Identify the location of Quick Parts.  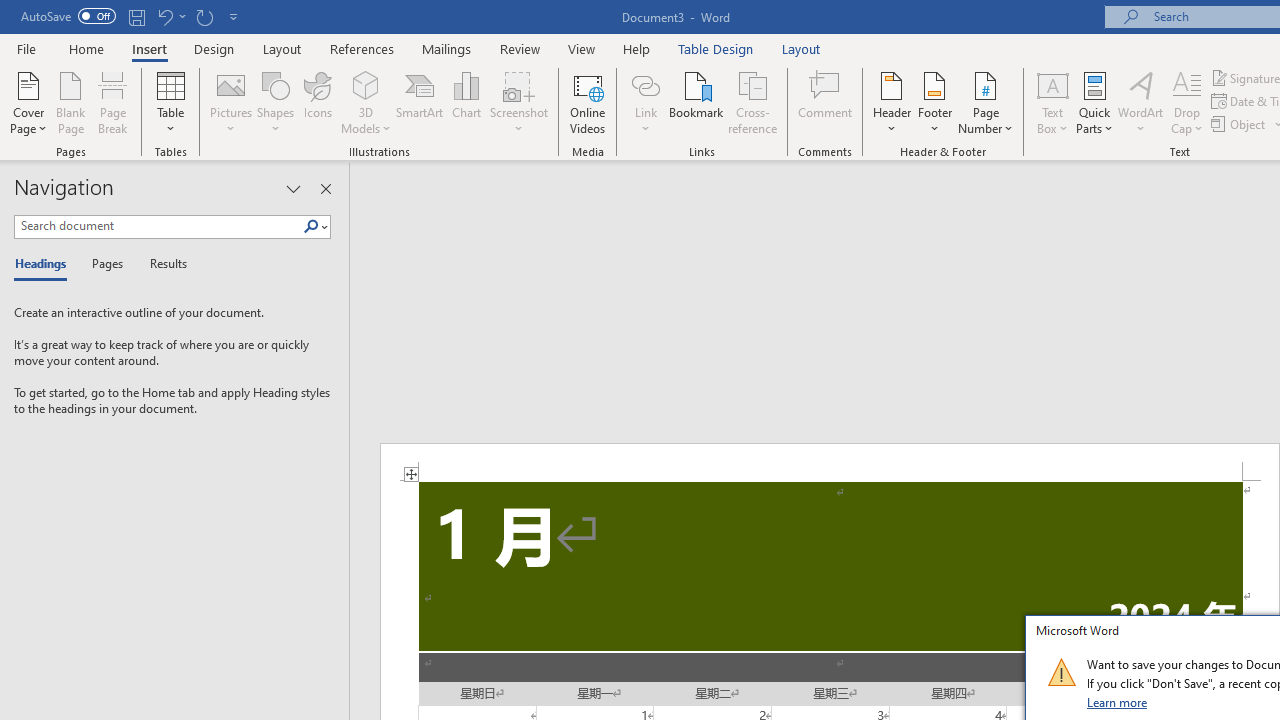
(1094, 102).